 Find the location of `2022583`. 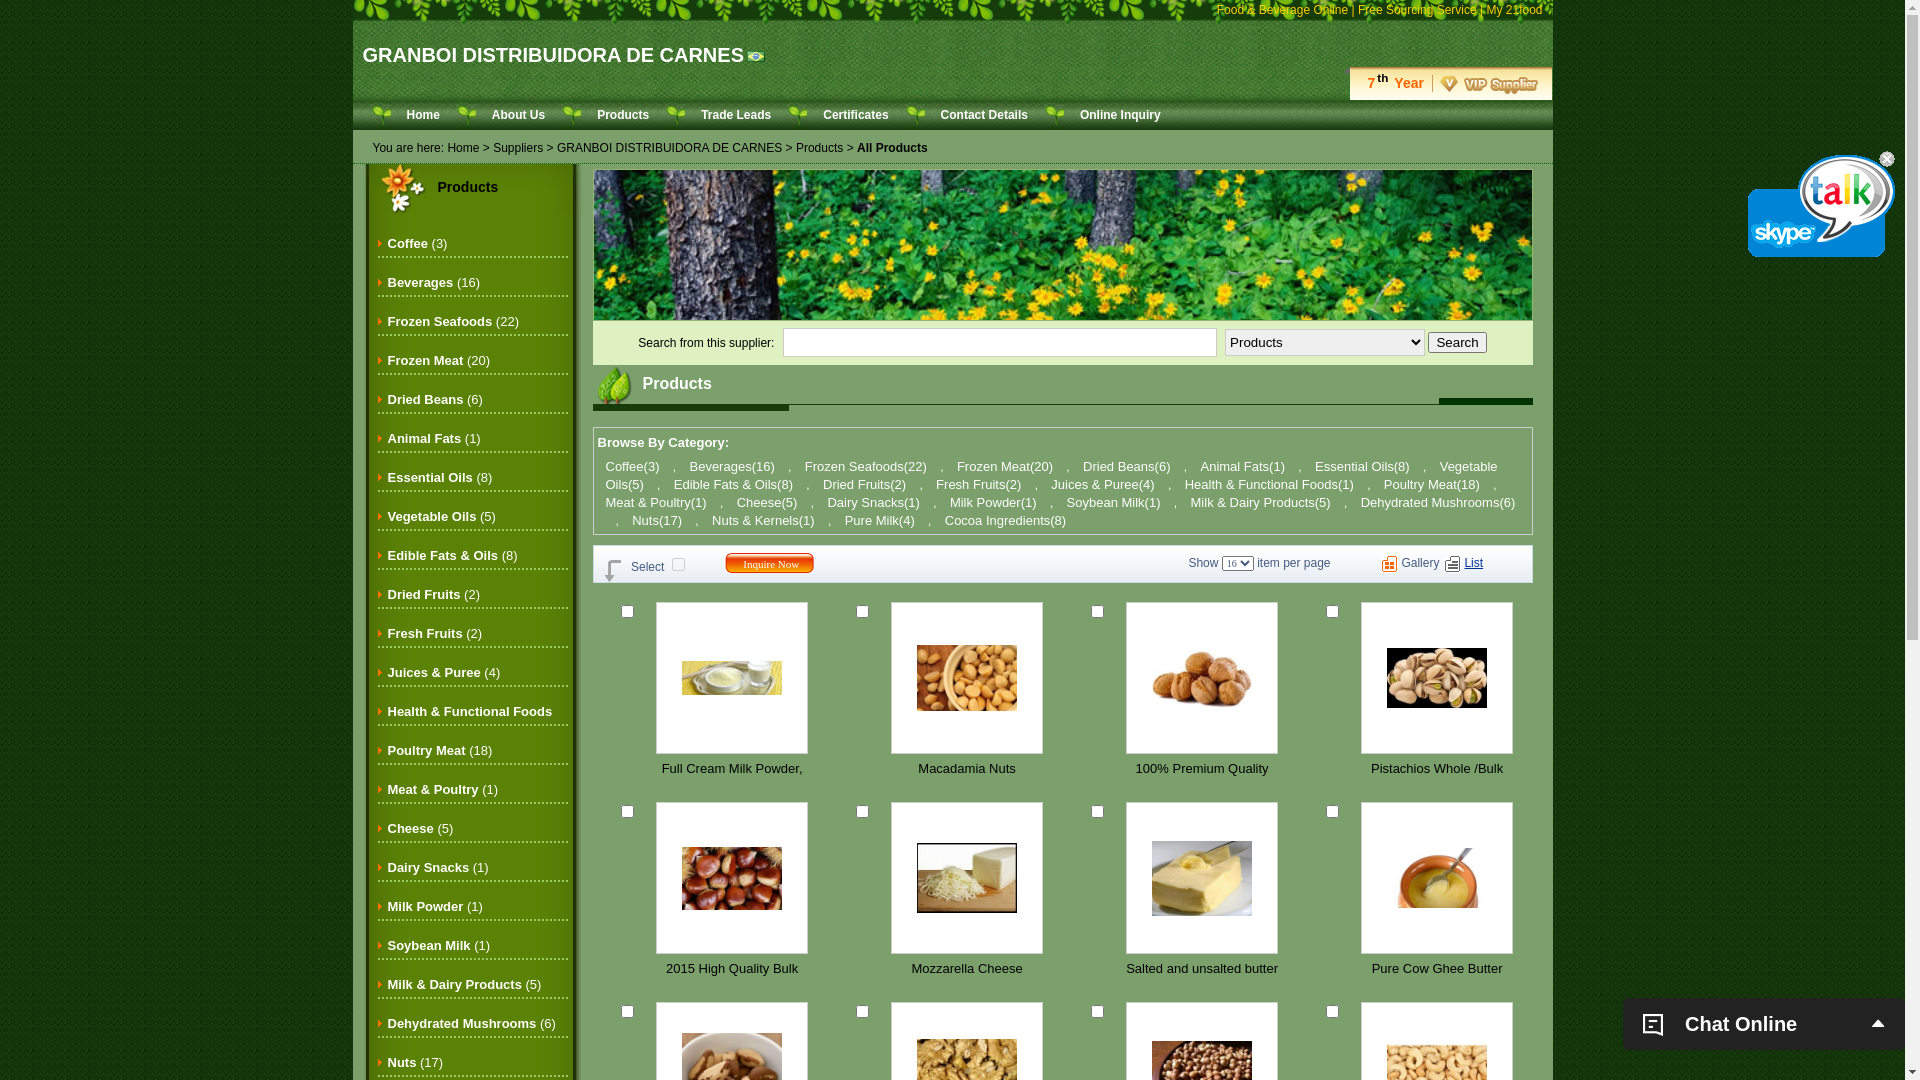

2022583 is located at coordinates (1332, 812).